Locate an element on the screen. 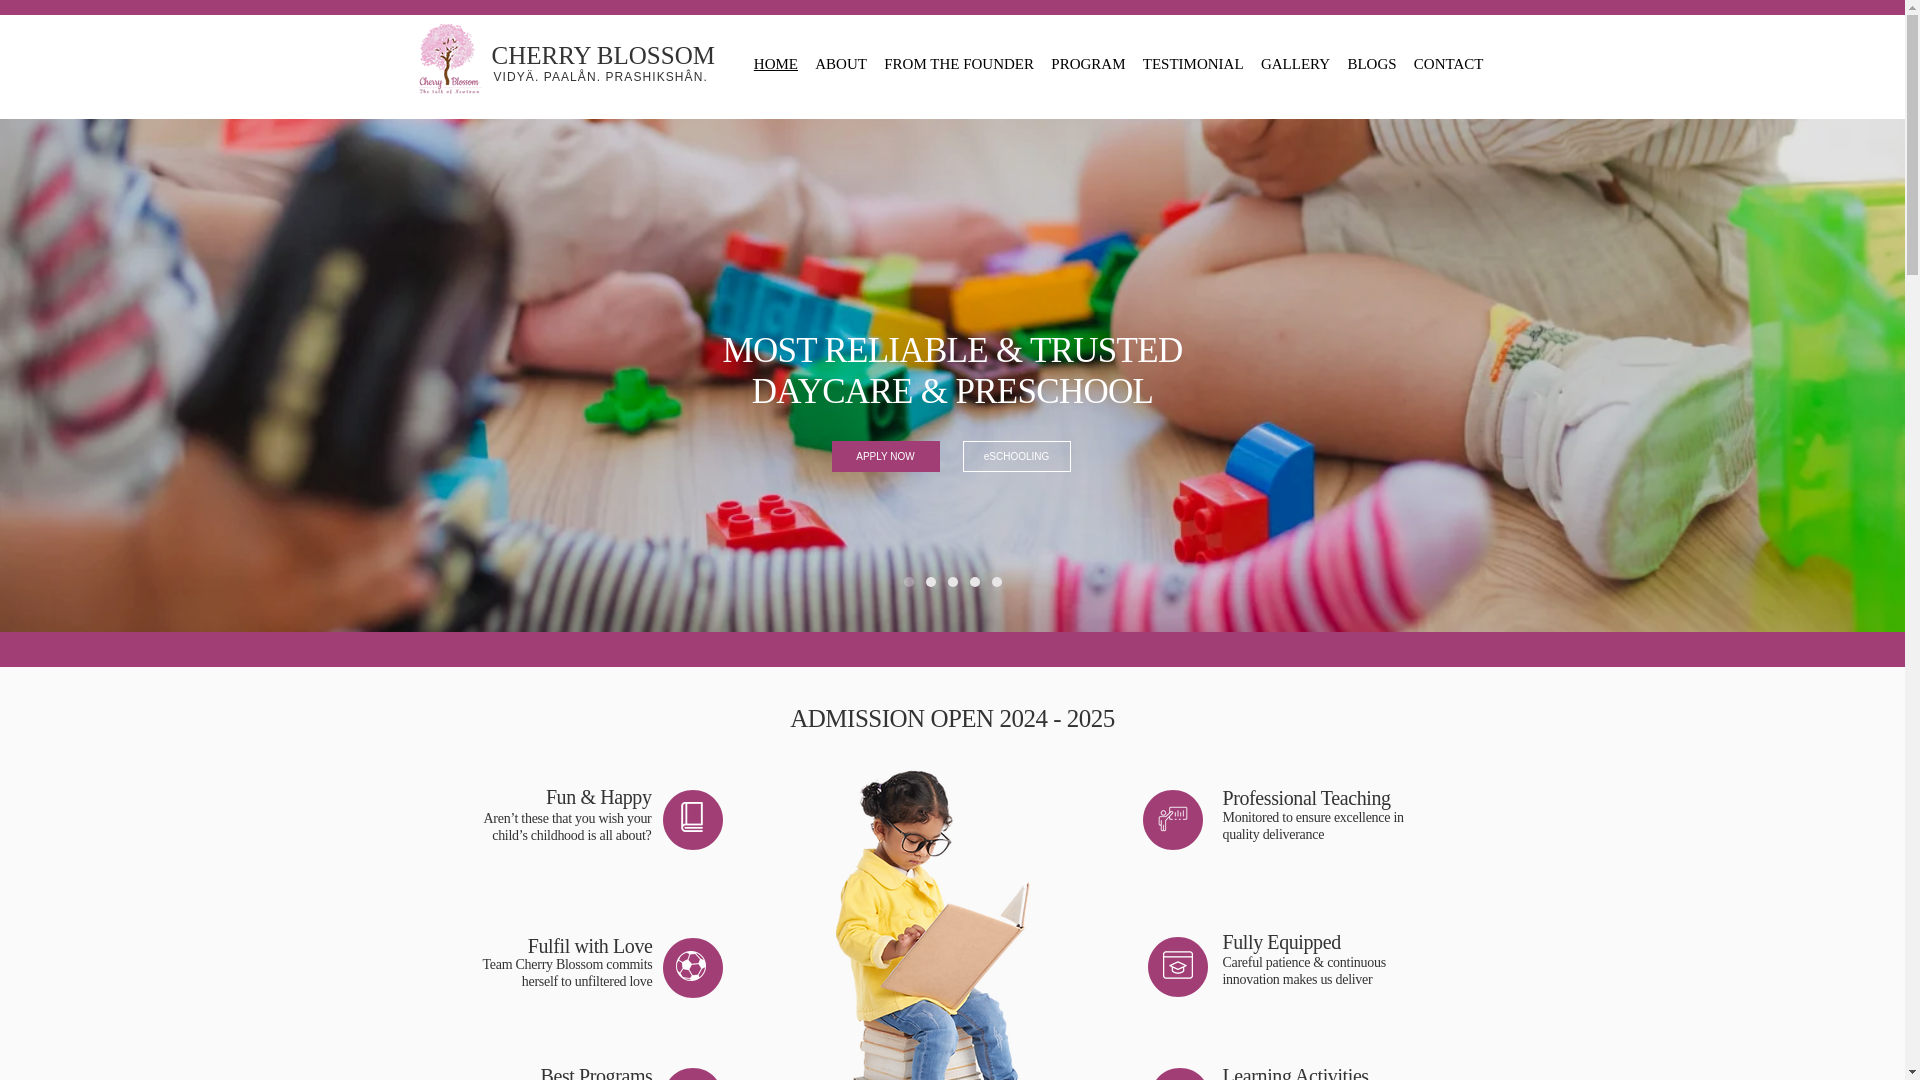 Image resolution: width=1920 pixels, height=1080 pixels. CONTACT is located at coordinates (1446, 64).